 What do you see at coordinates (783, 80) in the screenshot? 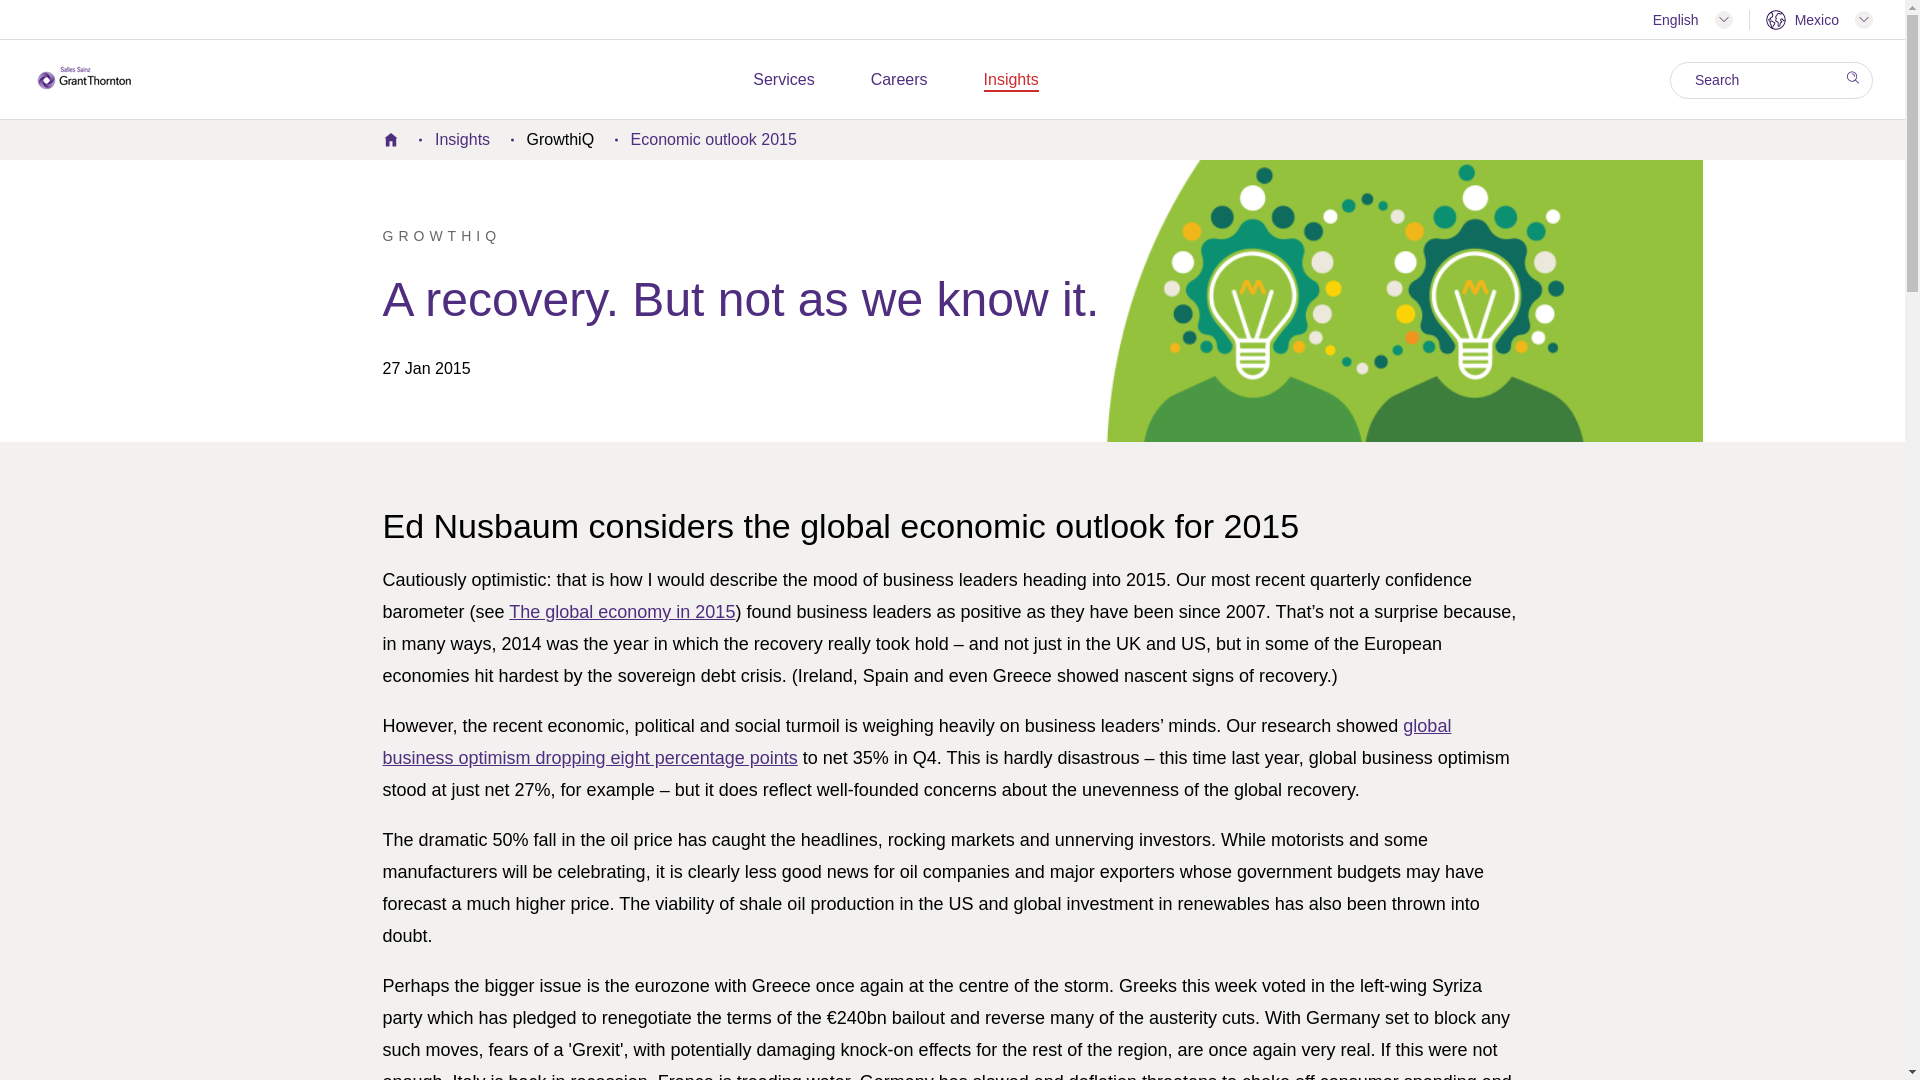
I see `Services` at bounding box center [783, 80].